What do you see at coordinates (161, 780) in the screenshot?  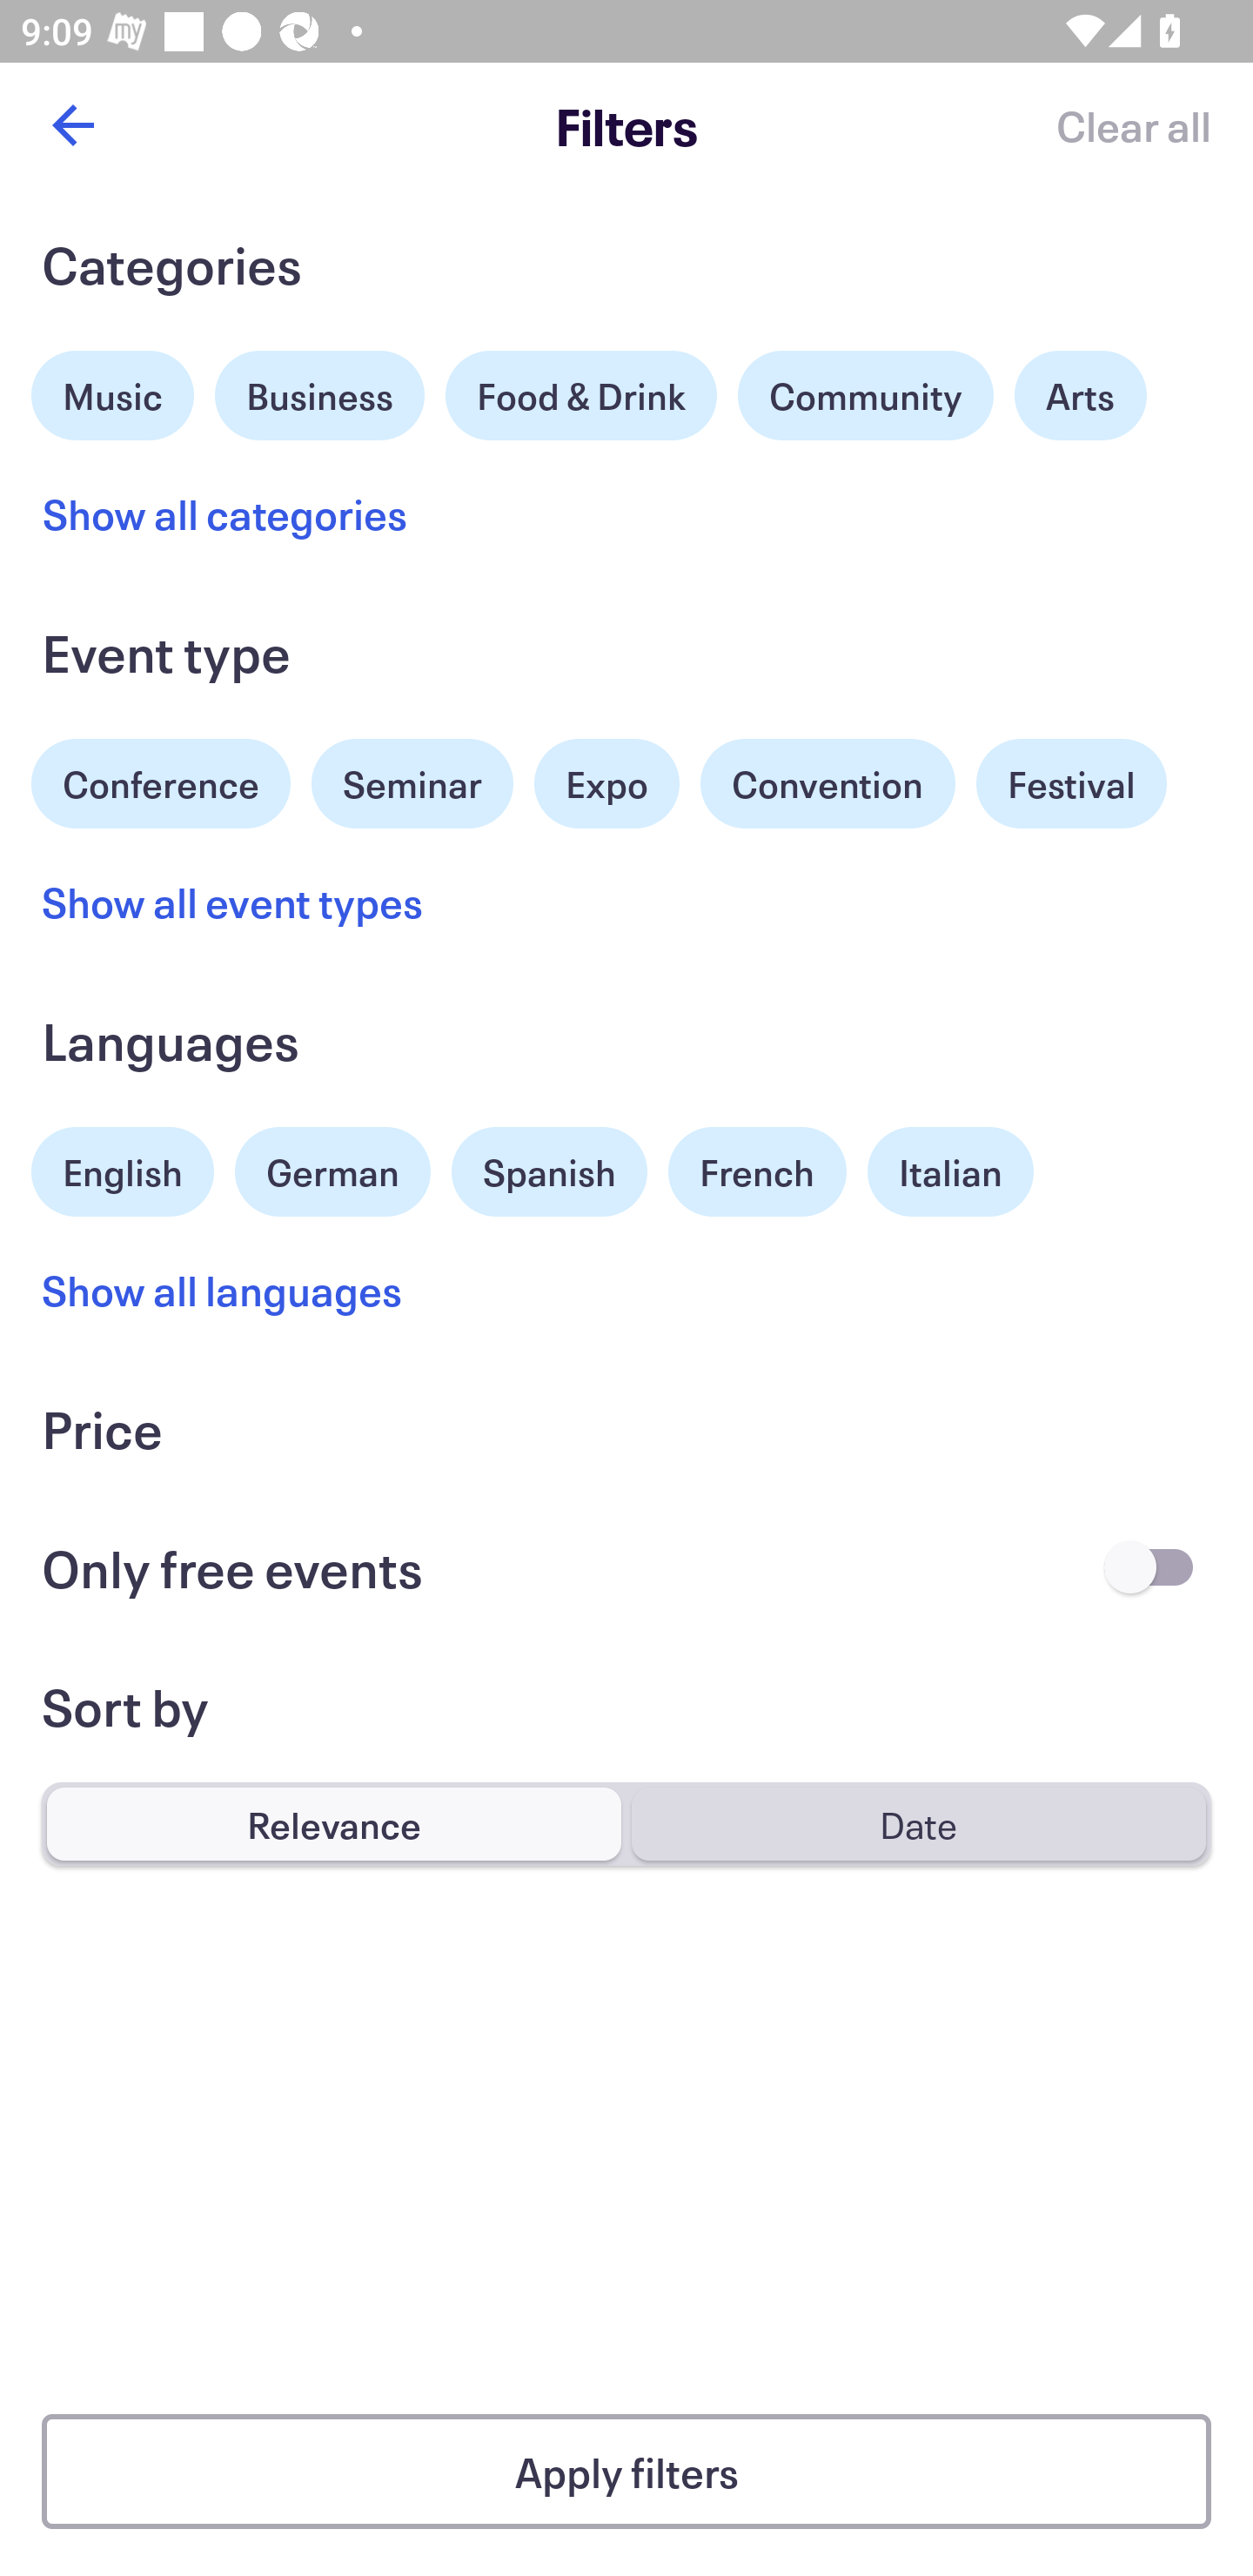 I see `Conference` at bounding box center [161, 780].